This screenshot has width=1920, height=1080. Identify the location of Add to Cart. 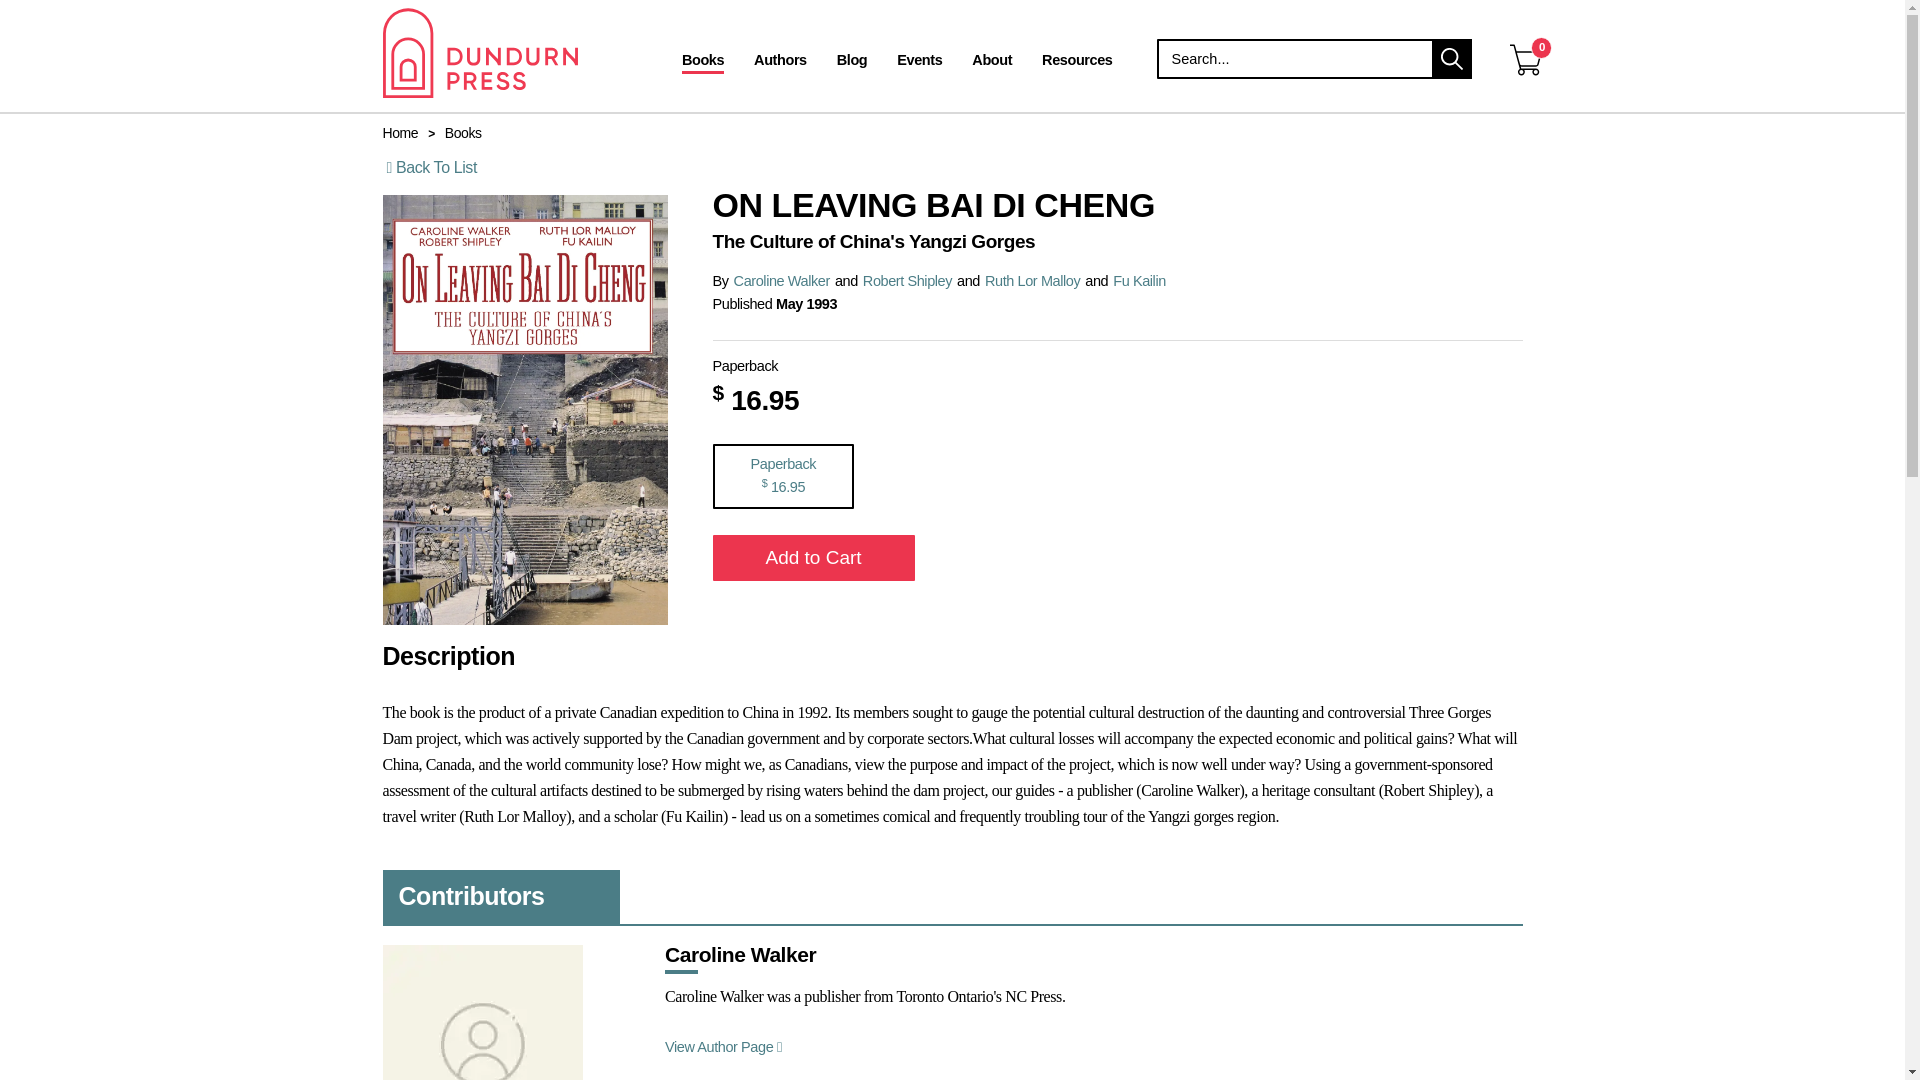
(812, 558).